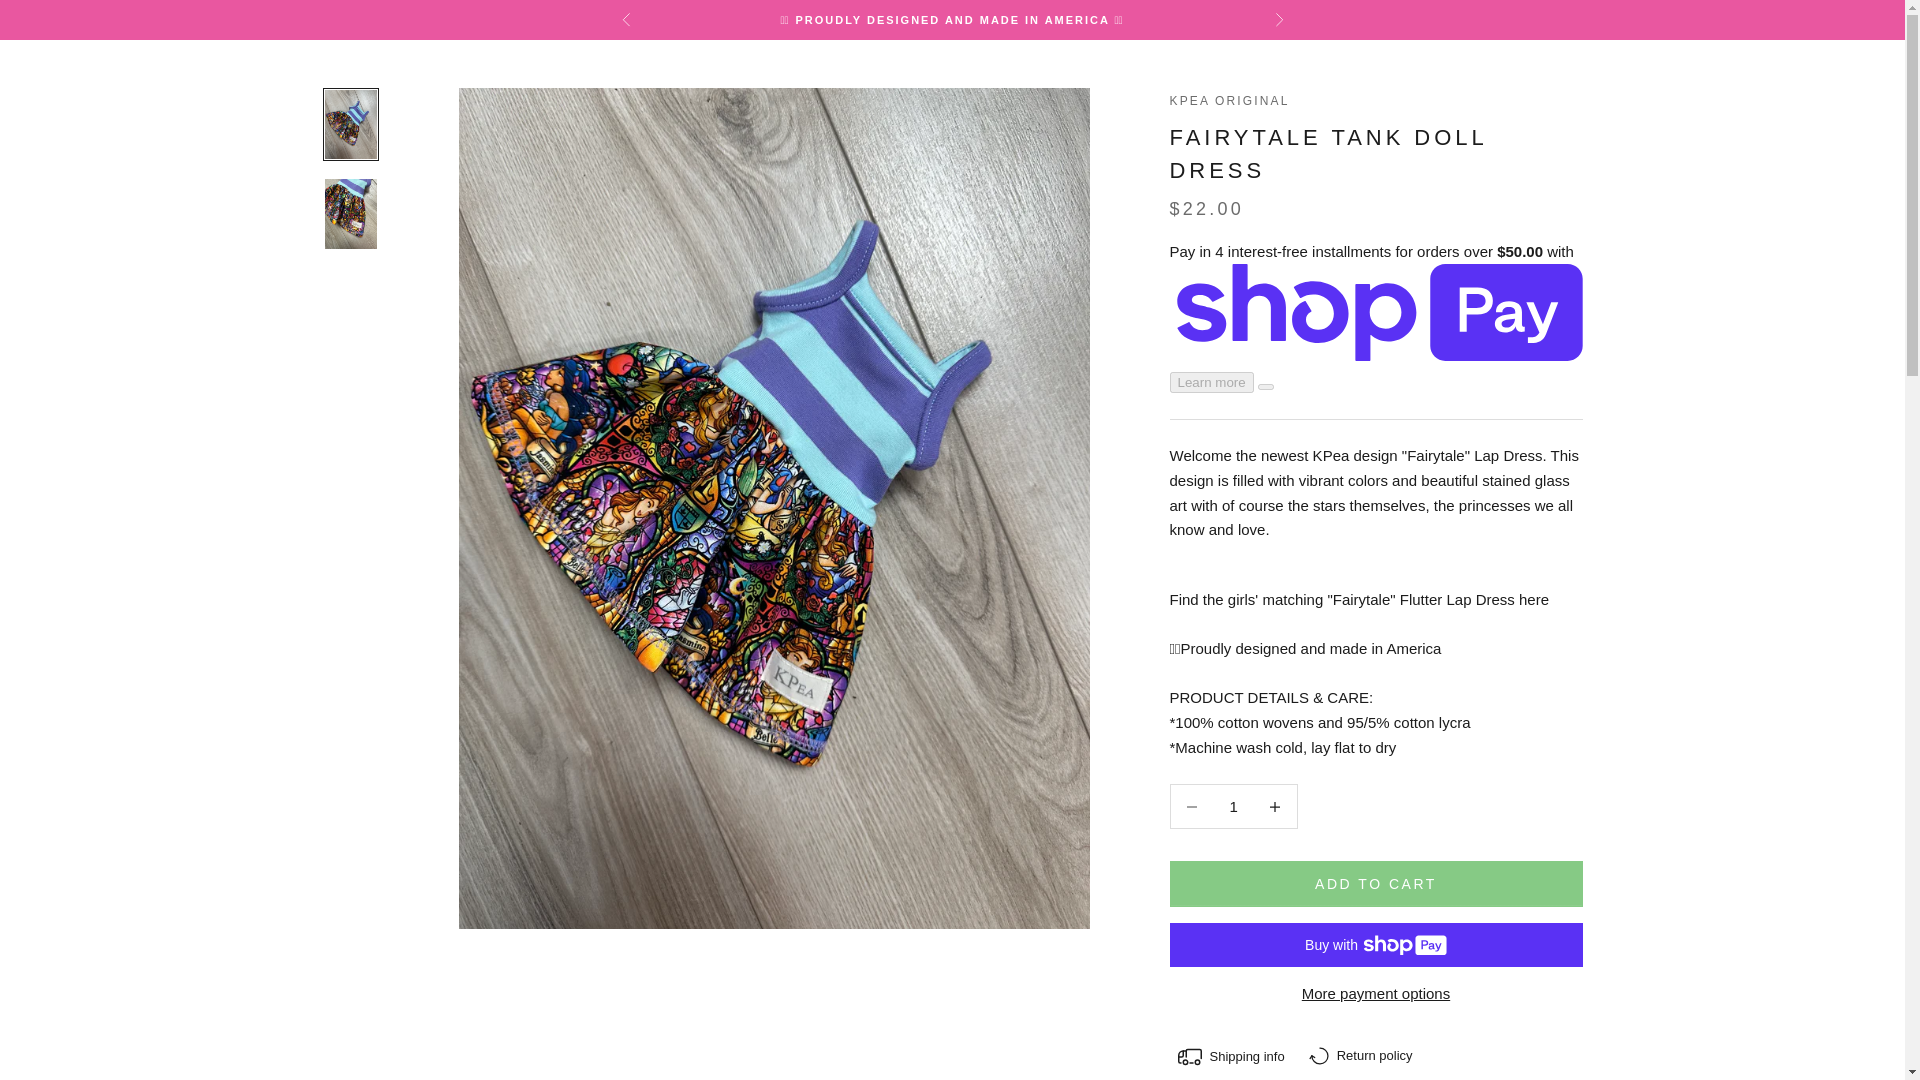 The image size is (1920, 1080). What do you see at coordinates (1230, 100) in the screenshot?
I see `KPEA ORIGINAL` at bounding box center [1230, 100].